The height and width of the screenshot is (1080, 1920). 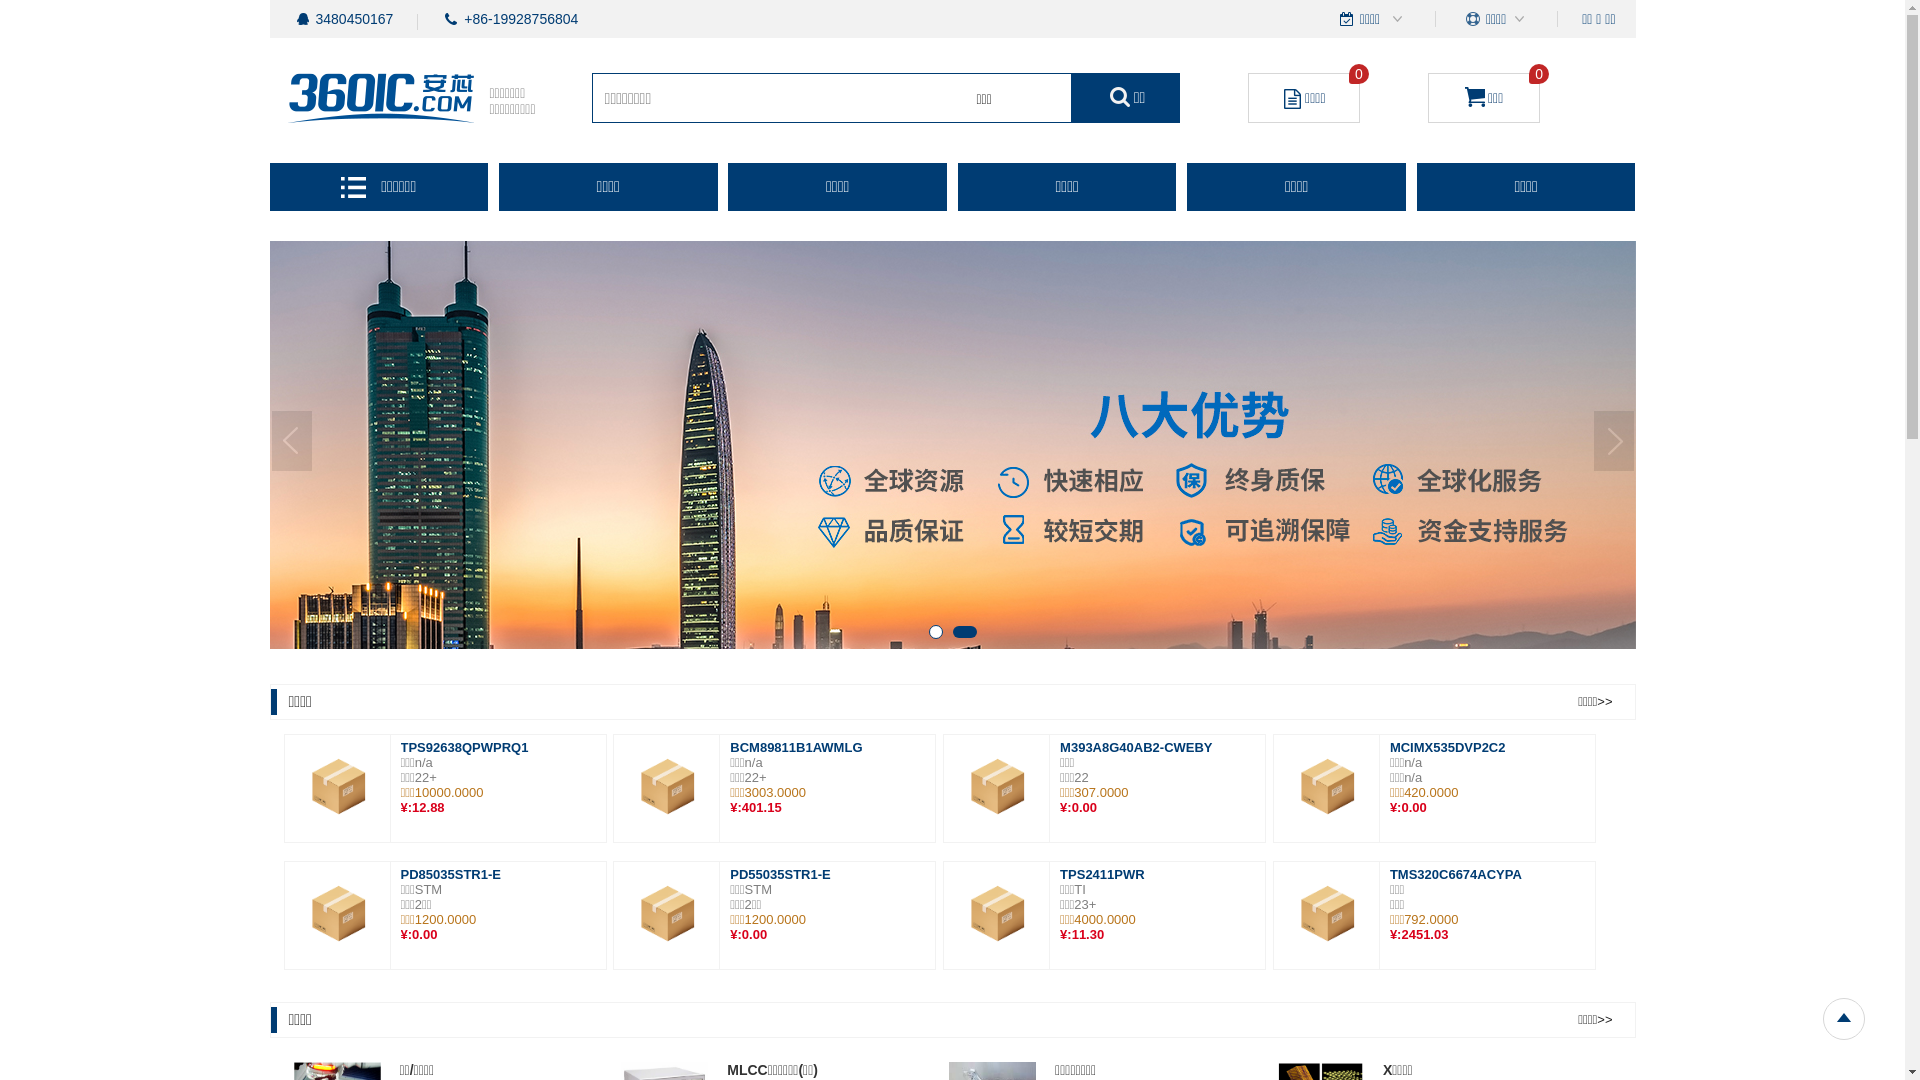 What do you see at coordinates (1456, 874) in the screenshot?
I see `TMS320C6674ACYPA` at bounding box center [1456, 874].